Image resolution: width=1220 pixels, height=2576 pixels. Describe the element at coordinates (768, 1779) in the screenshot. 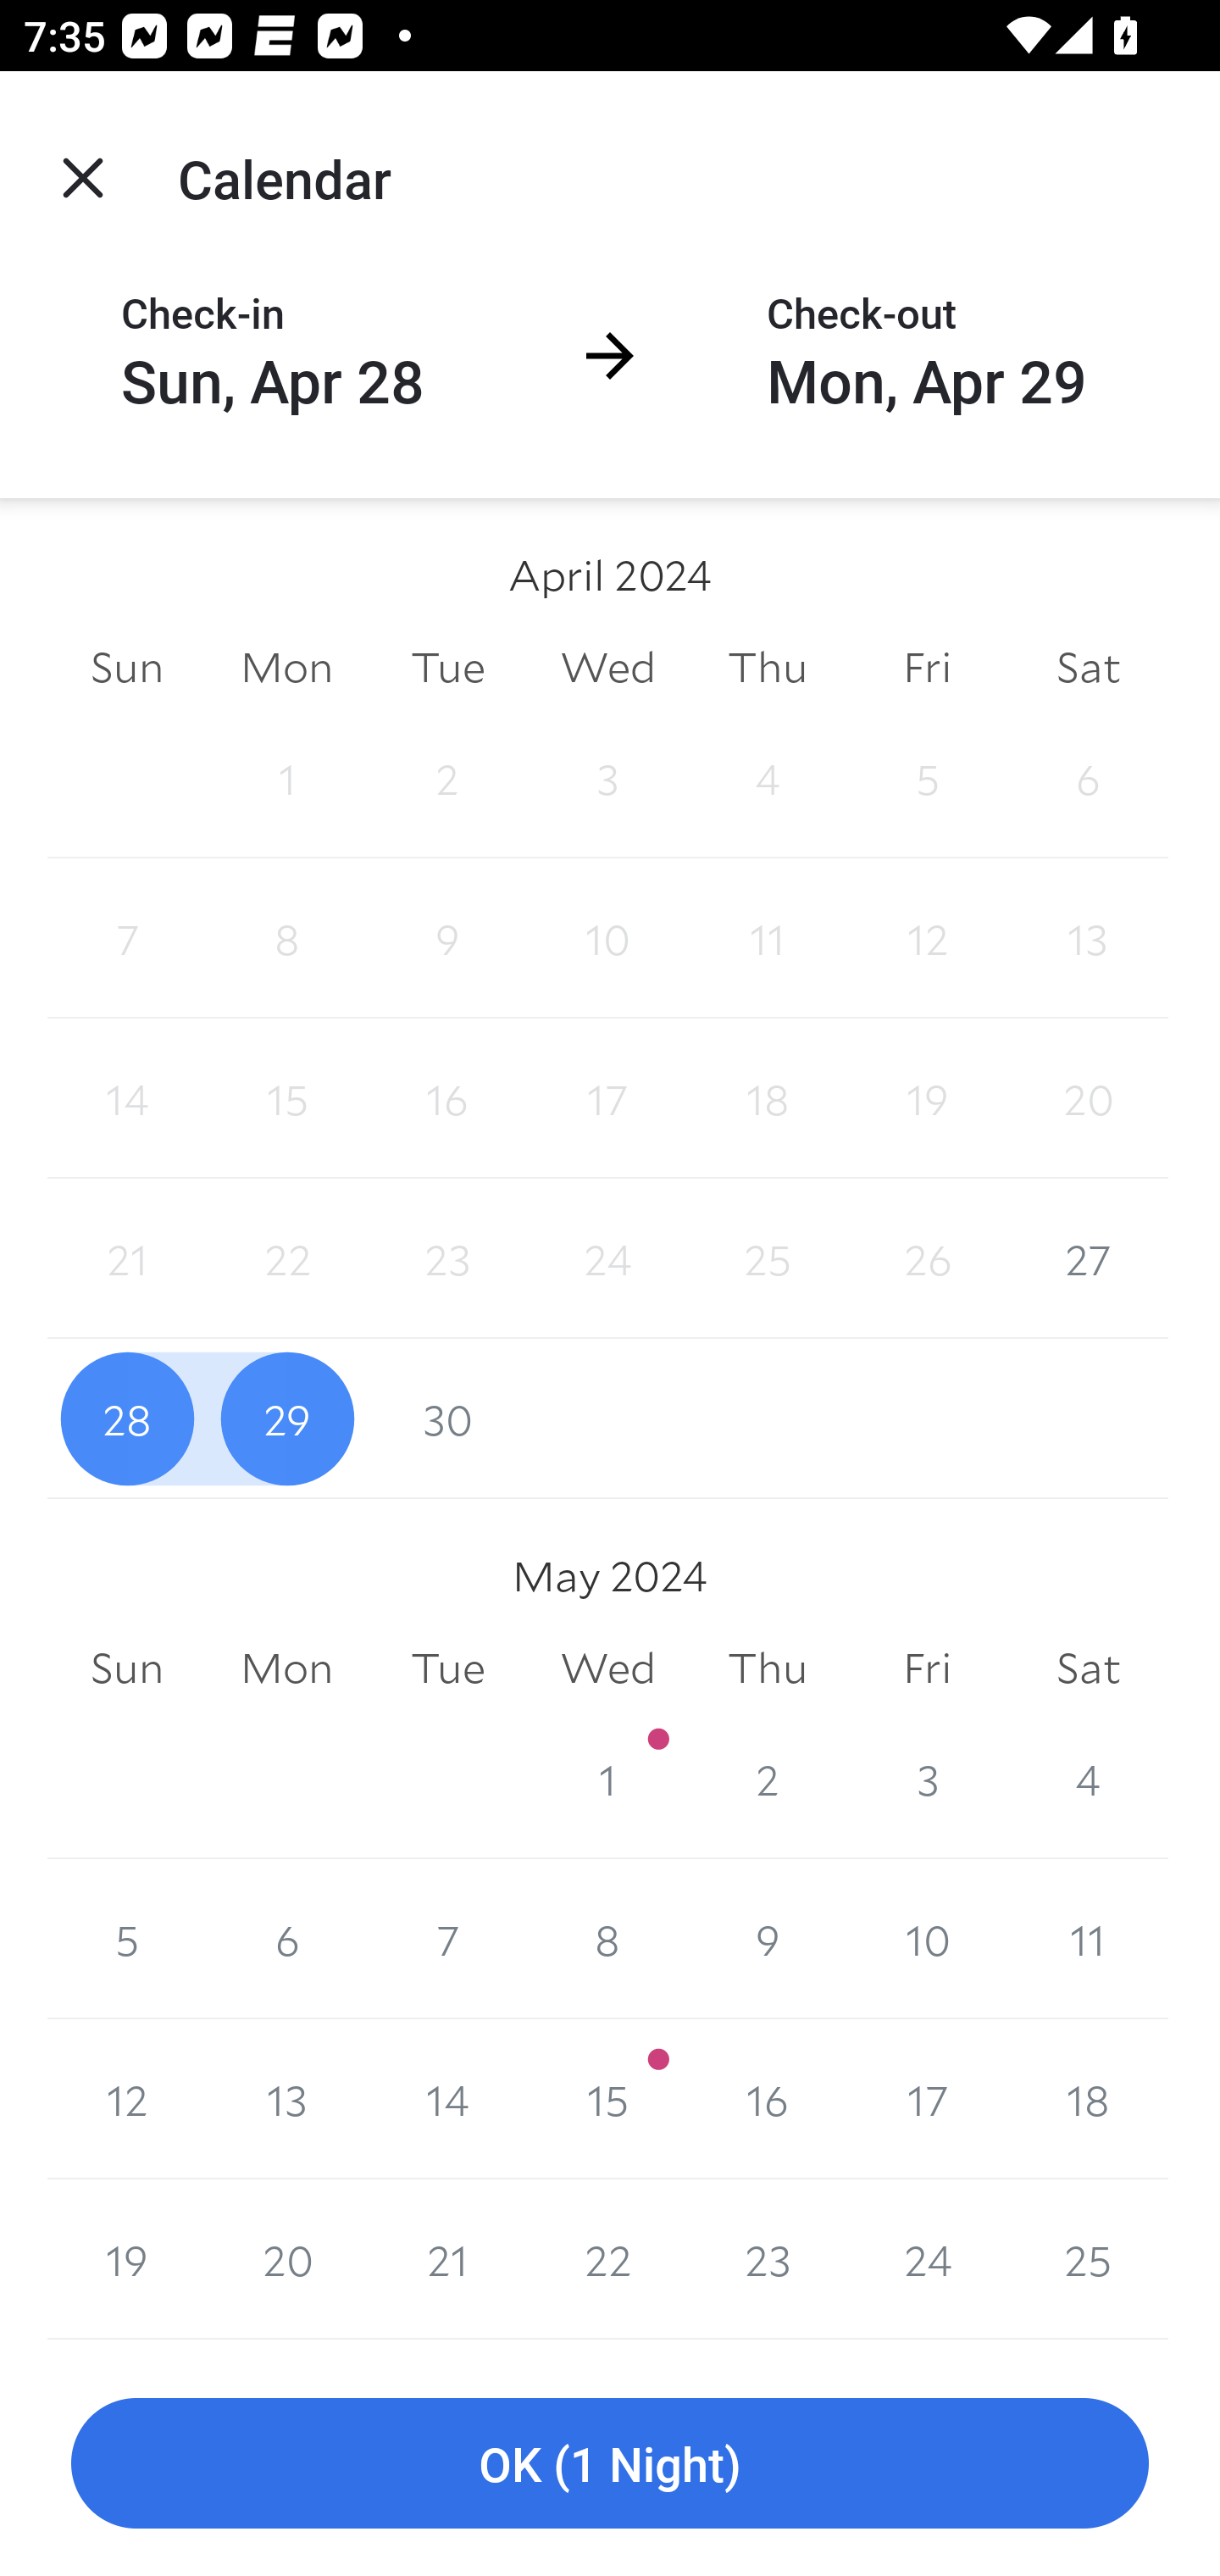

I see `2 2 May 2024` at that location.